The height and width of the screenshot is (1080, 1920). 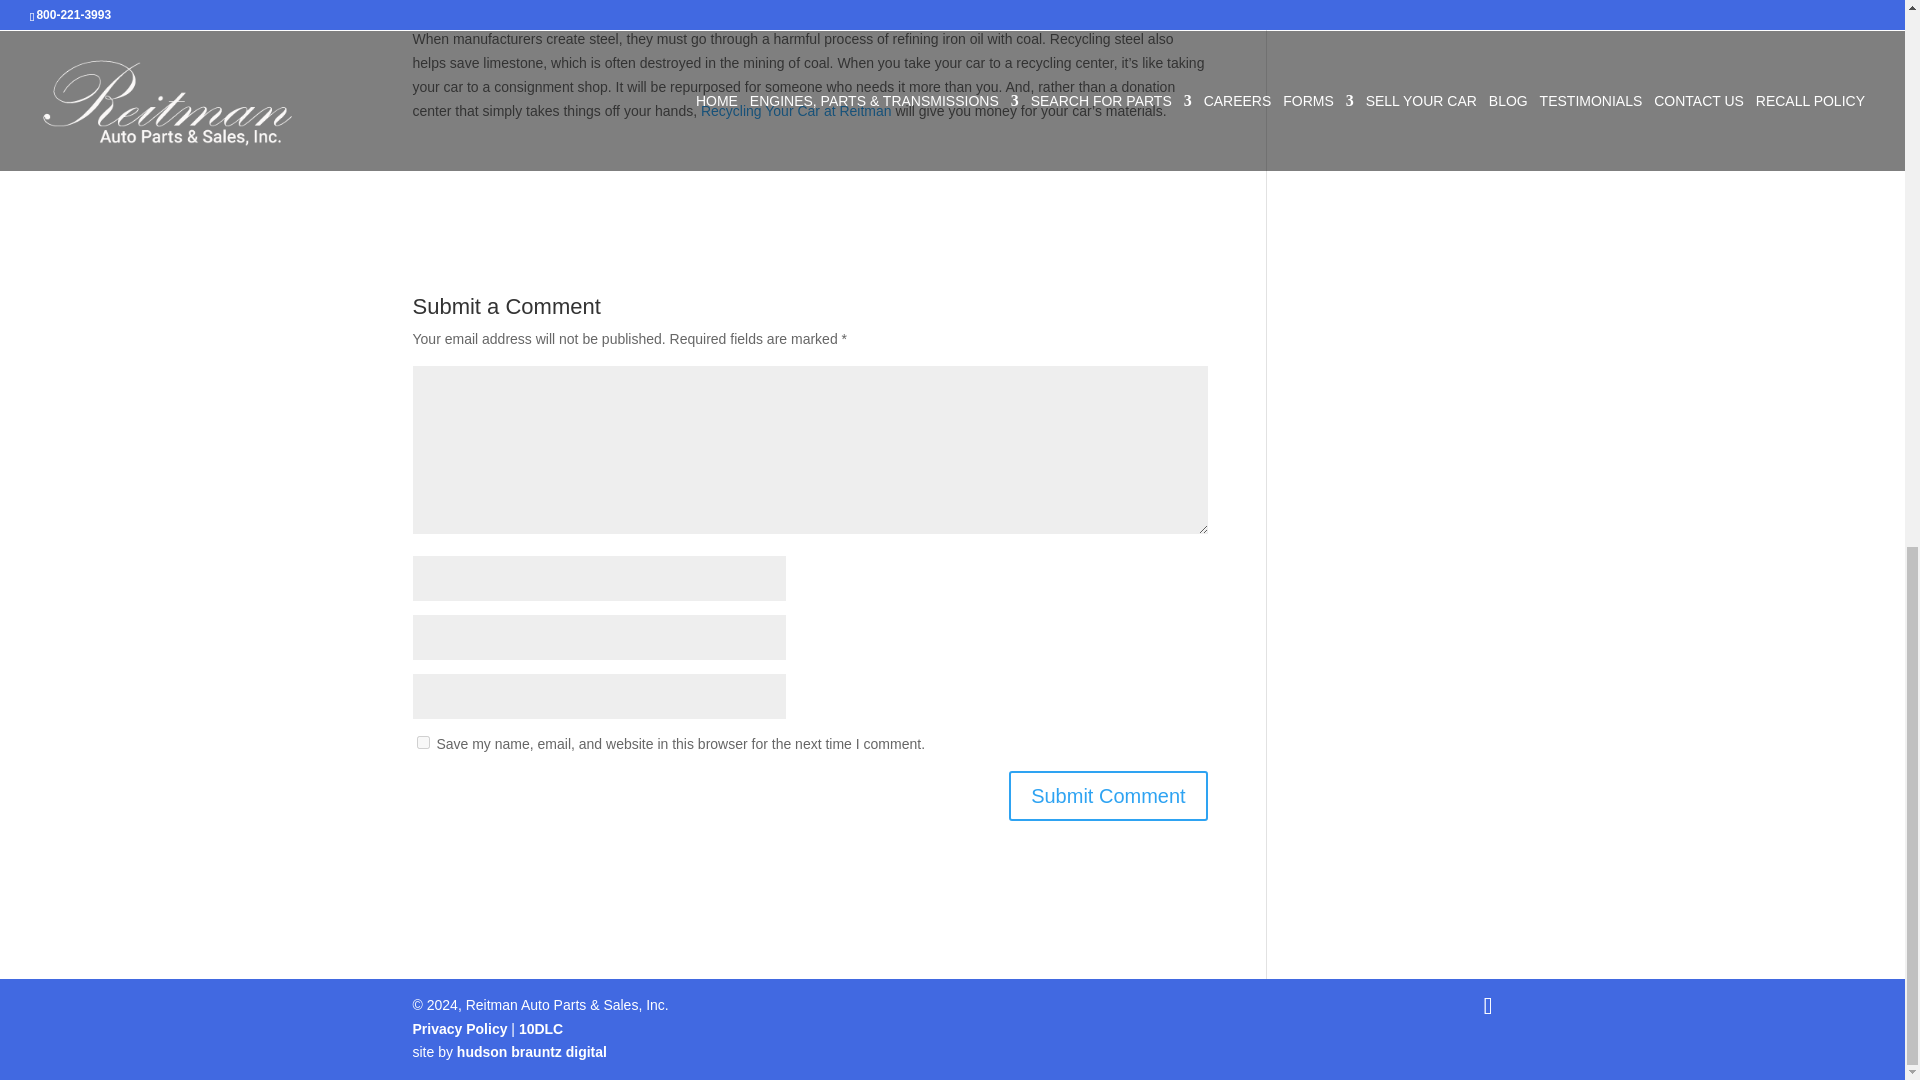 I want to click on Submit Comment, so click(x=1108, y=796).